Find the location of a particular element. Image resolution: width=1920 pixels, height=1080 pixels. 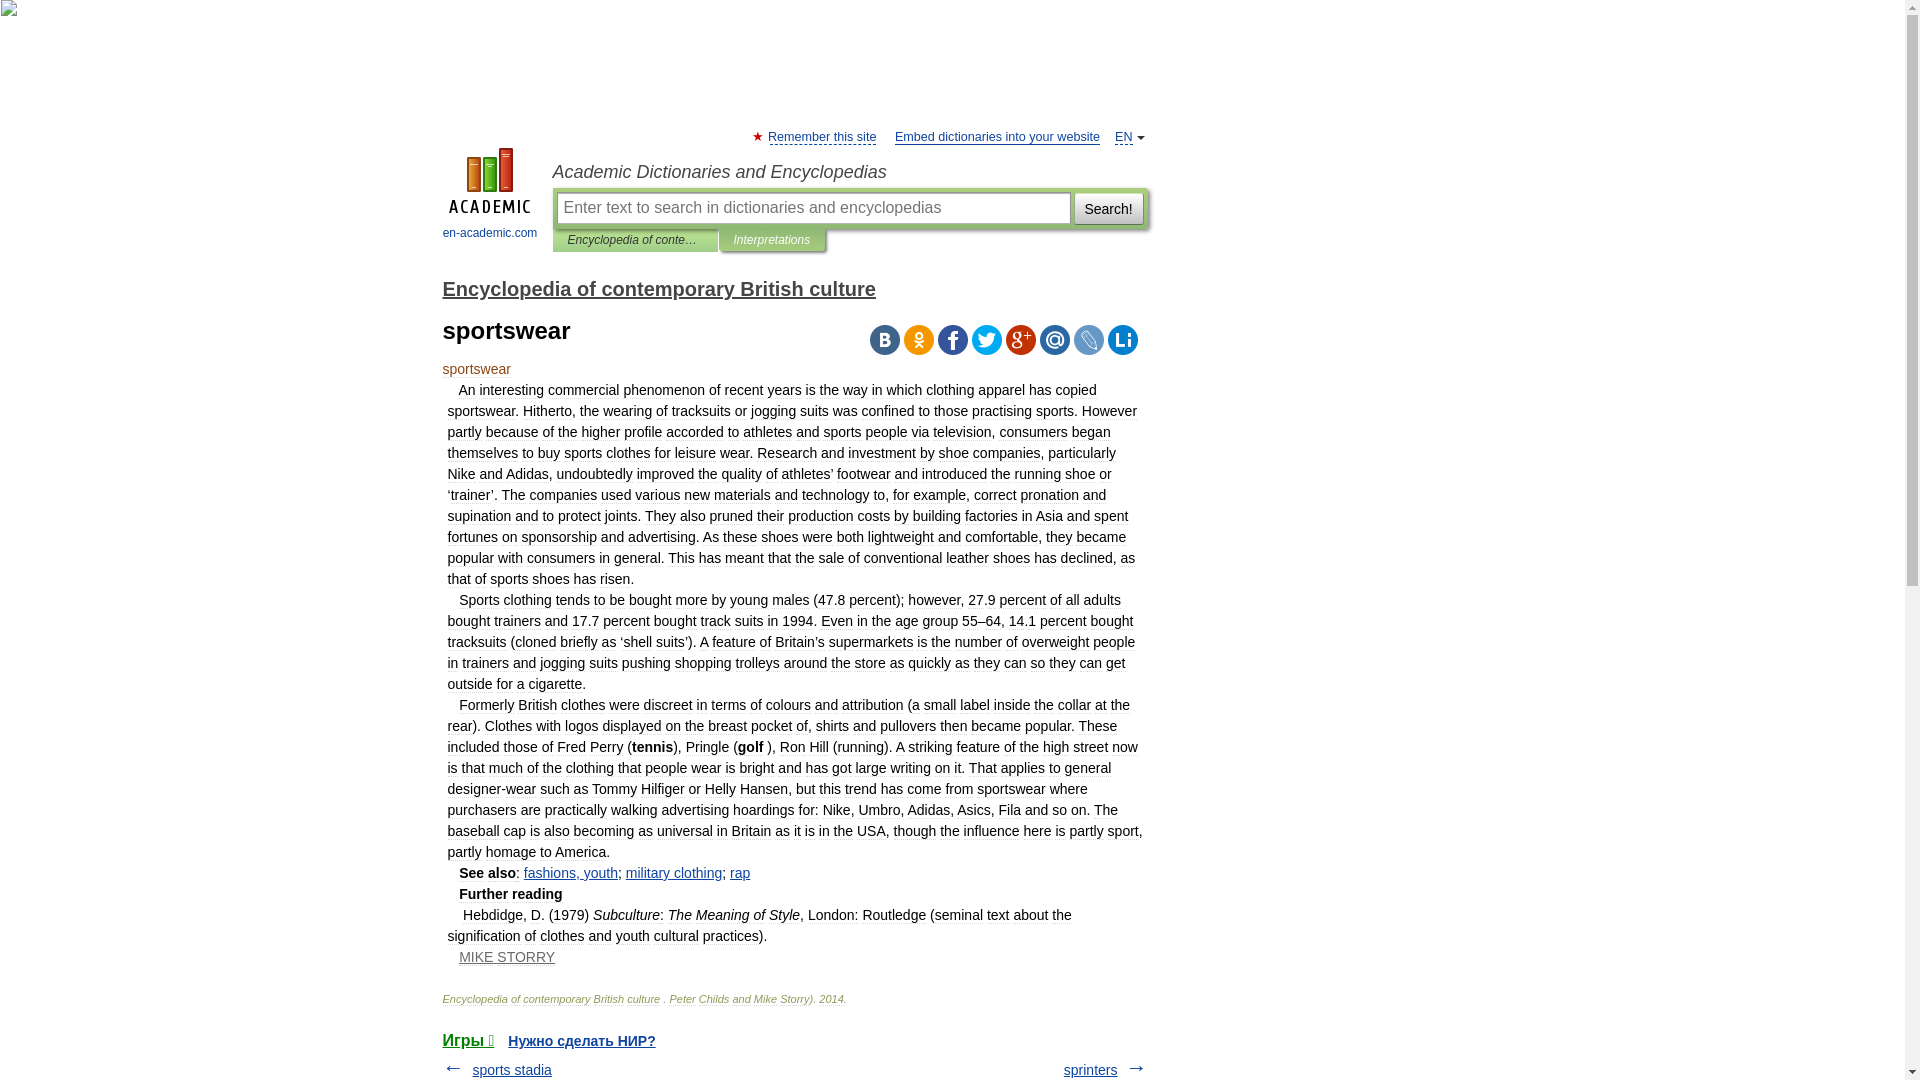

Academic Dictionaries and Encyclopedias is located at coordinates (849, 172).